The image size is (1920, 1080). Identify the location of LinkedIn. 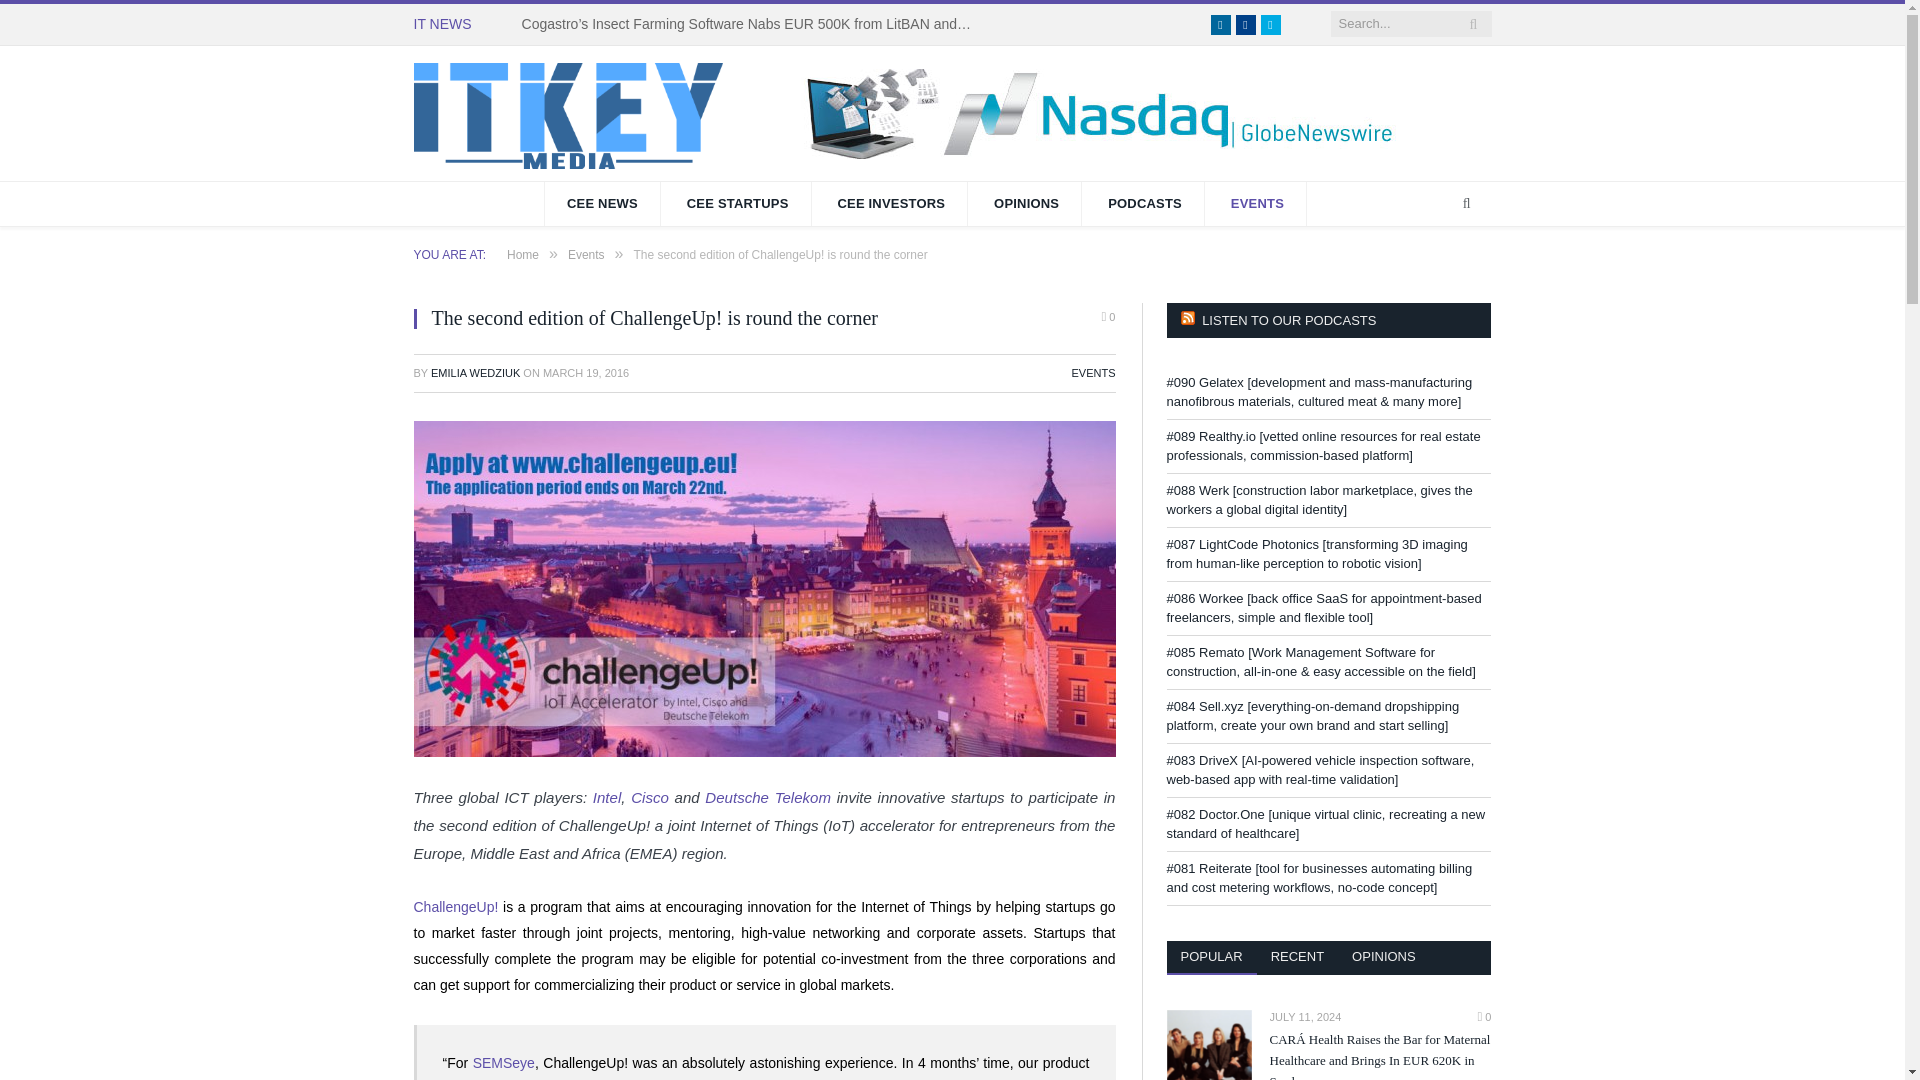
(1220, 24).